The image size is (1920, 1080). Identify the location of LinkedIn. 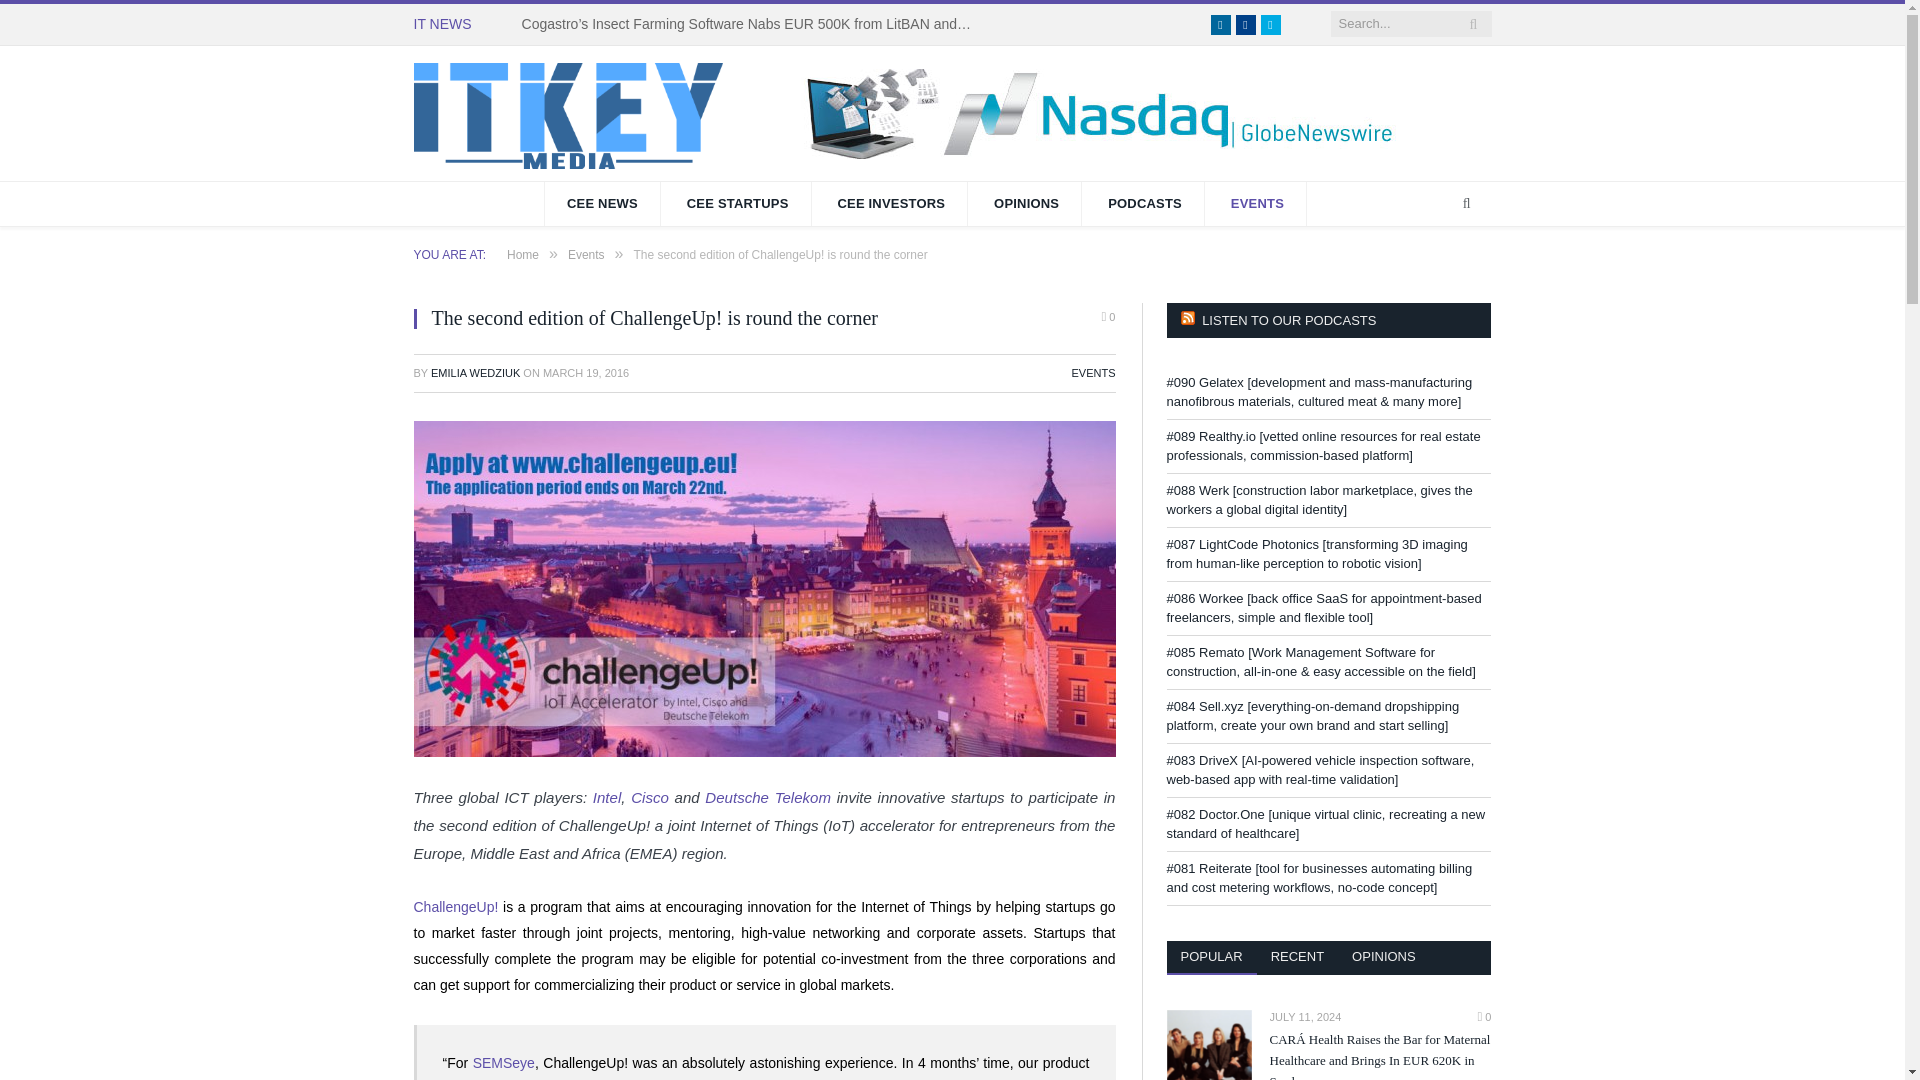
(1220, 24).